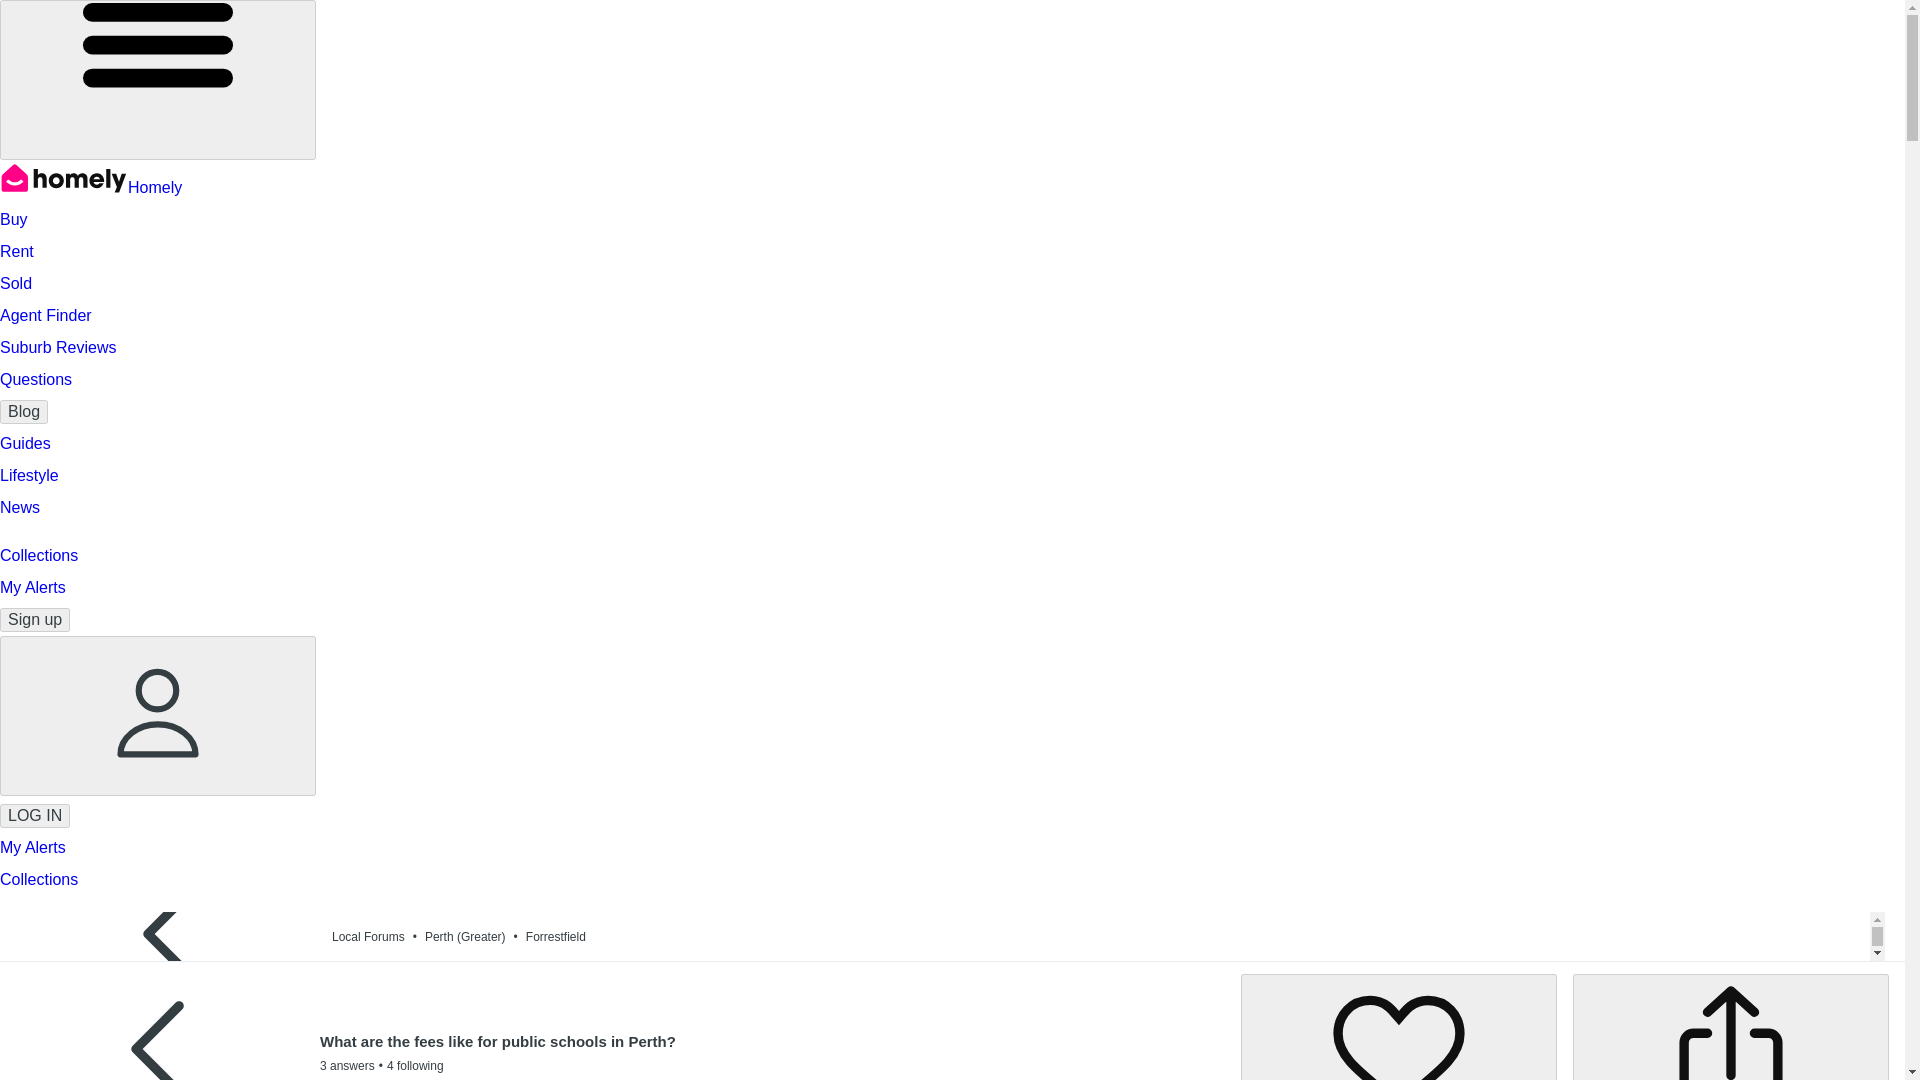  I want to click on My Alerts, so click(32, 848).